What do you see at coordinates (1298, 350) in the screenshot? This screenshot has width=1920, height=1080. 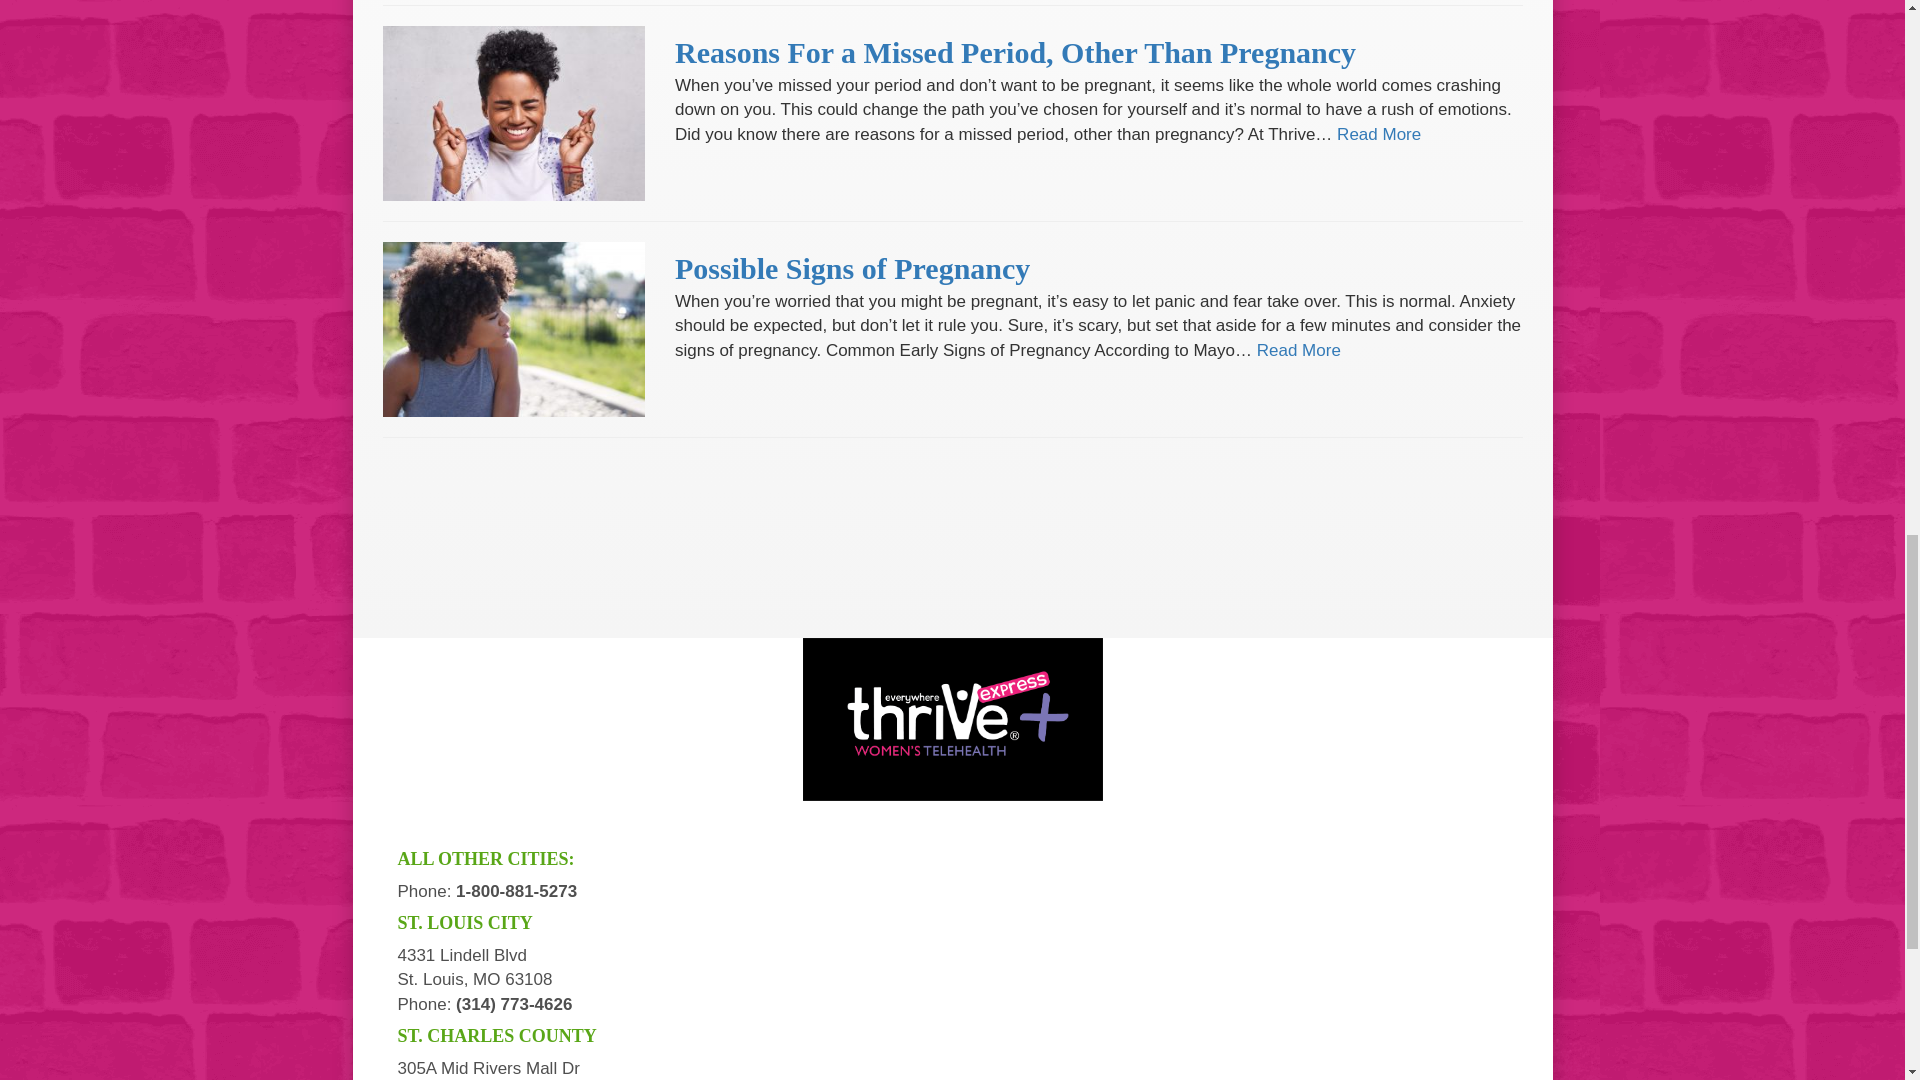 I see `Read More` at bounding box center [1298, 350].